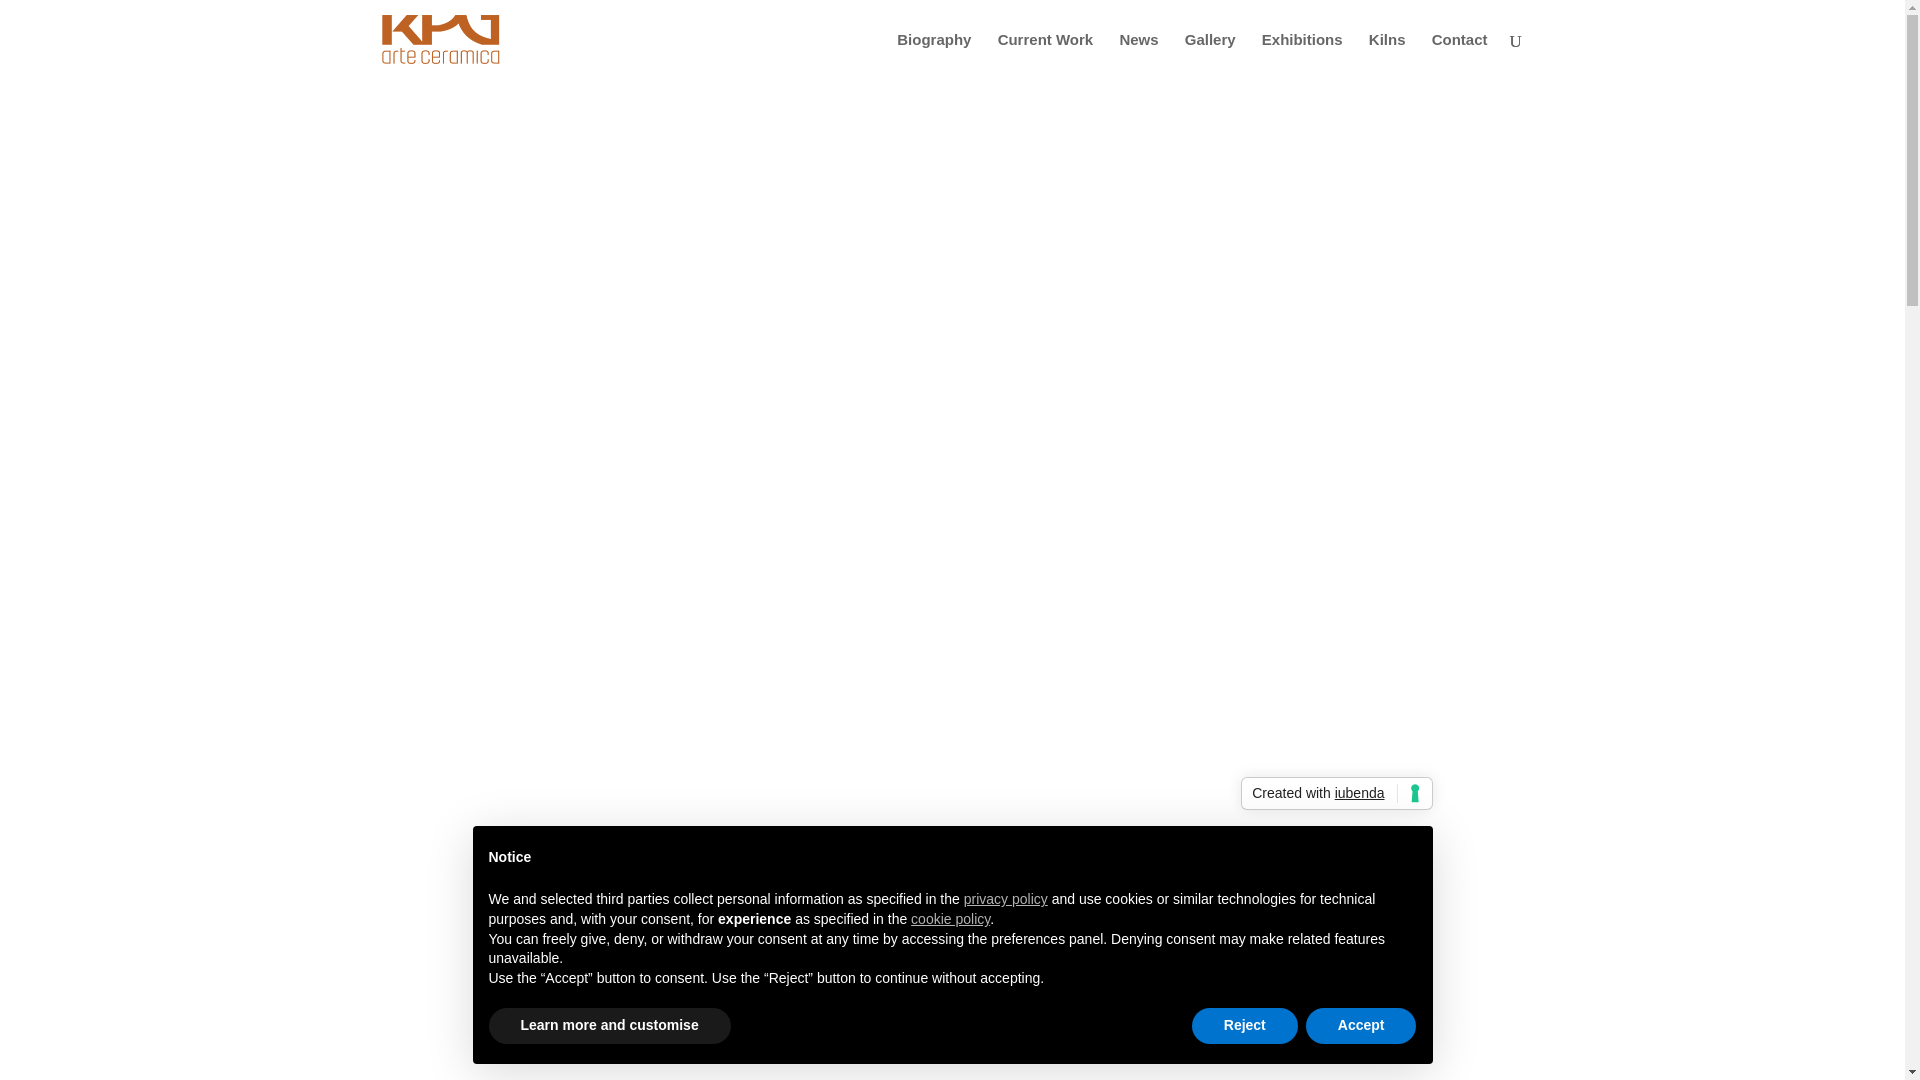 This screenshot has width=1920, height=1080. I want to click on Current Work, so click(1046, 56).